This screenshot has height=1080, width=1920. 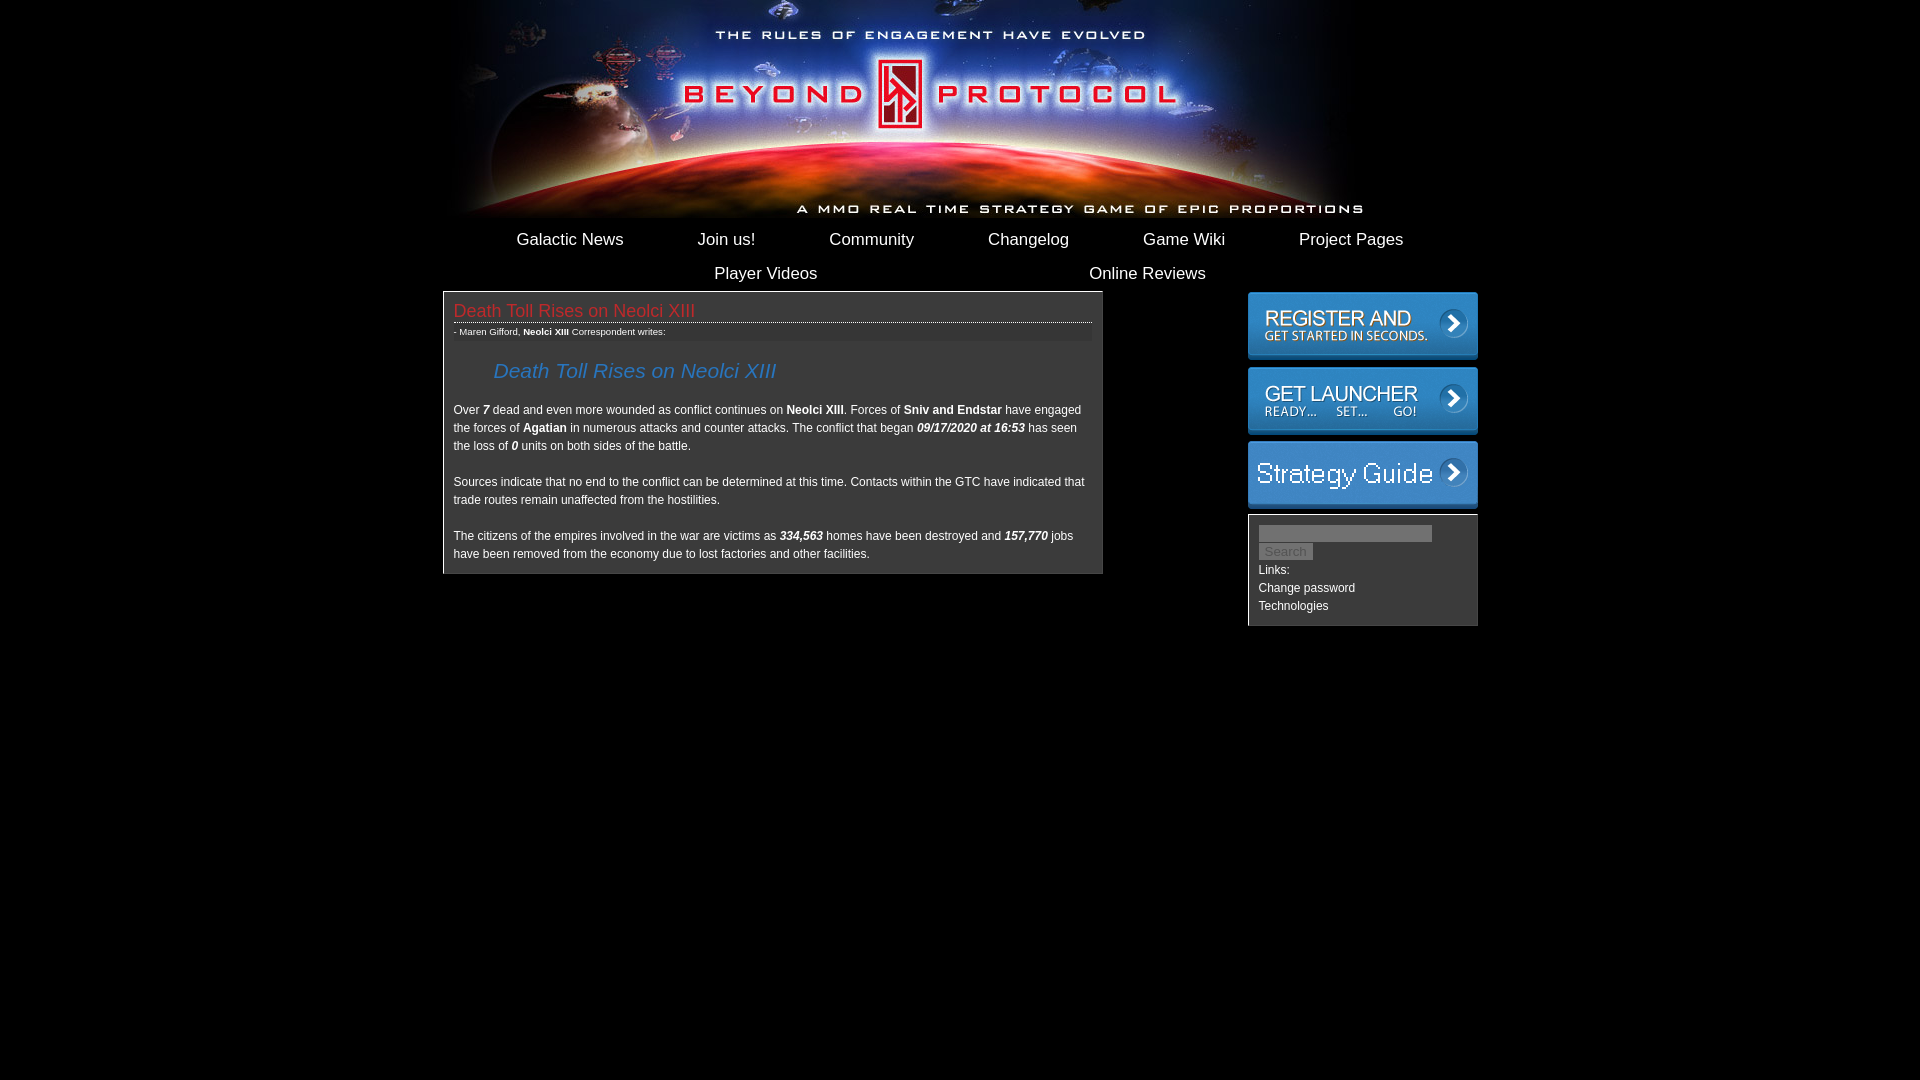 What do you see at coordinates (766, 274) in the screenshot?
I see `Player Videos` at bounding box center [766, 274].